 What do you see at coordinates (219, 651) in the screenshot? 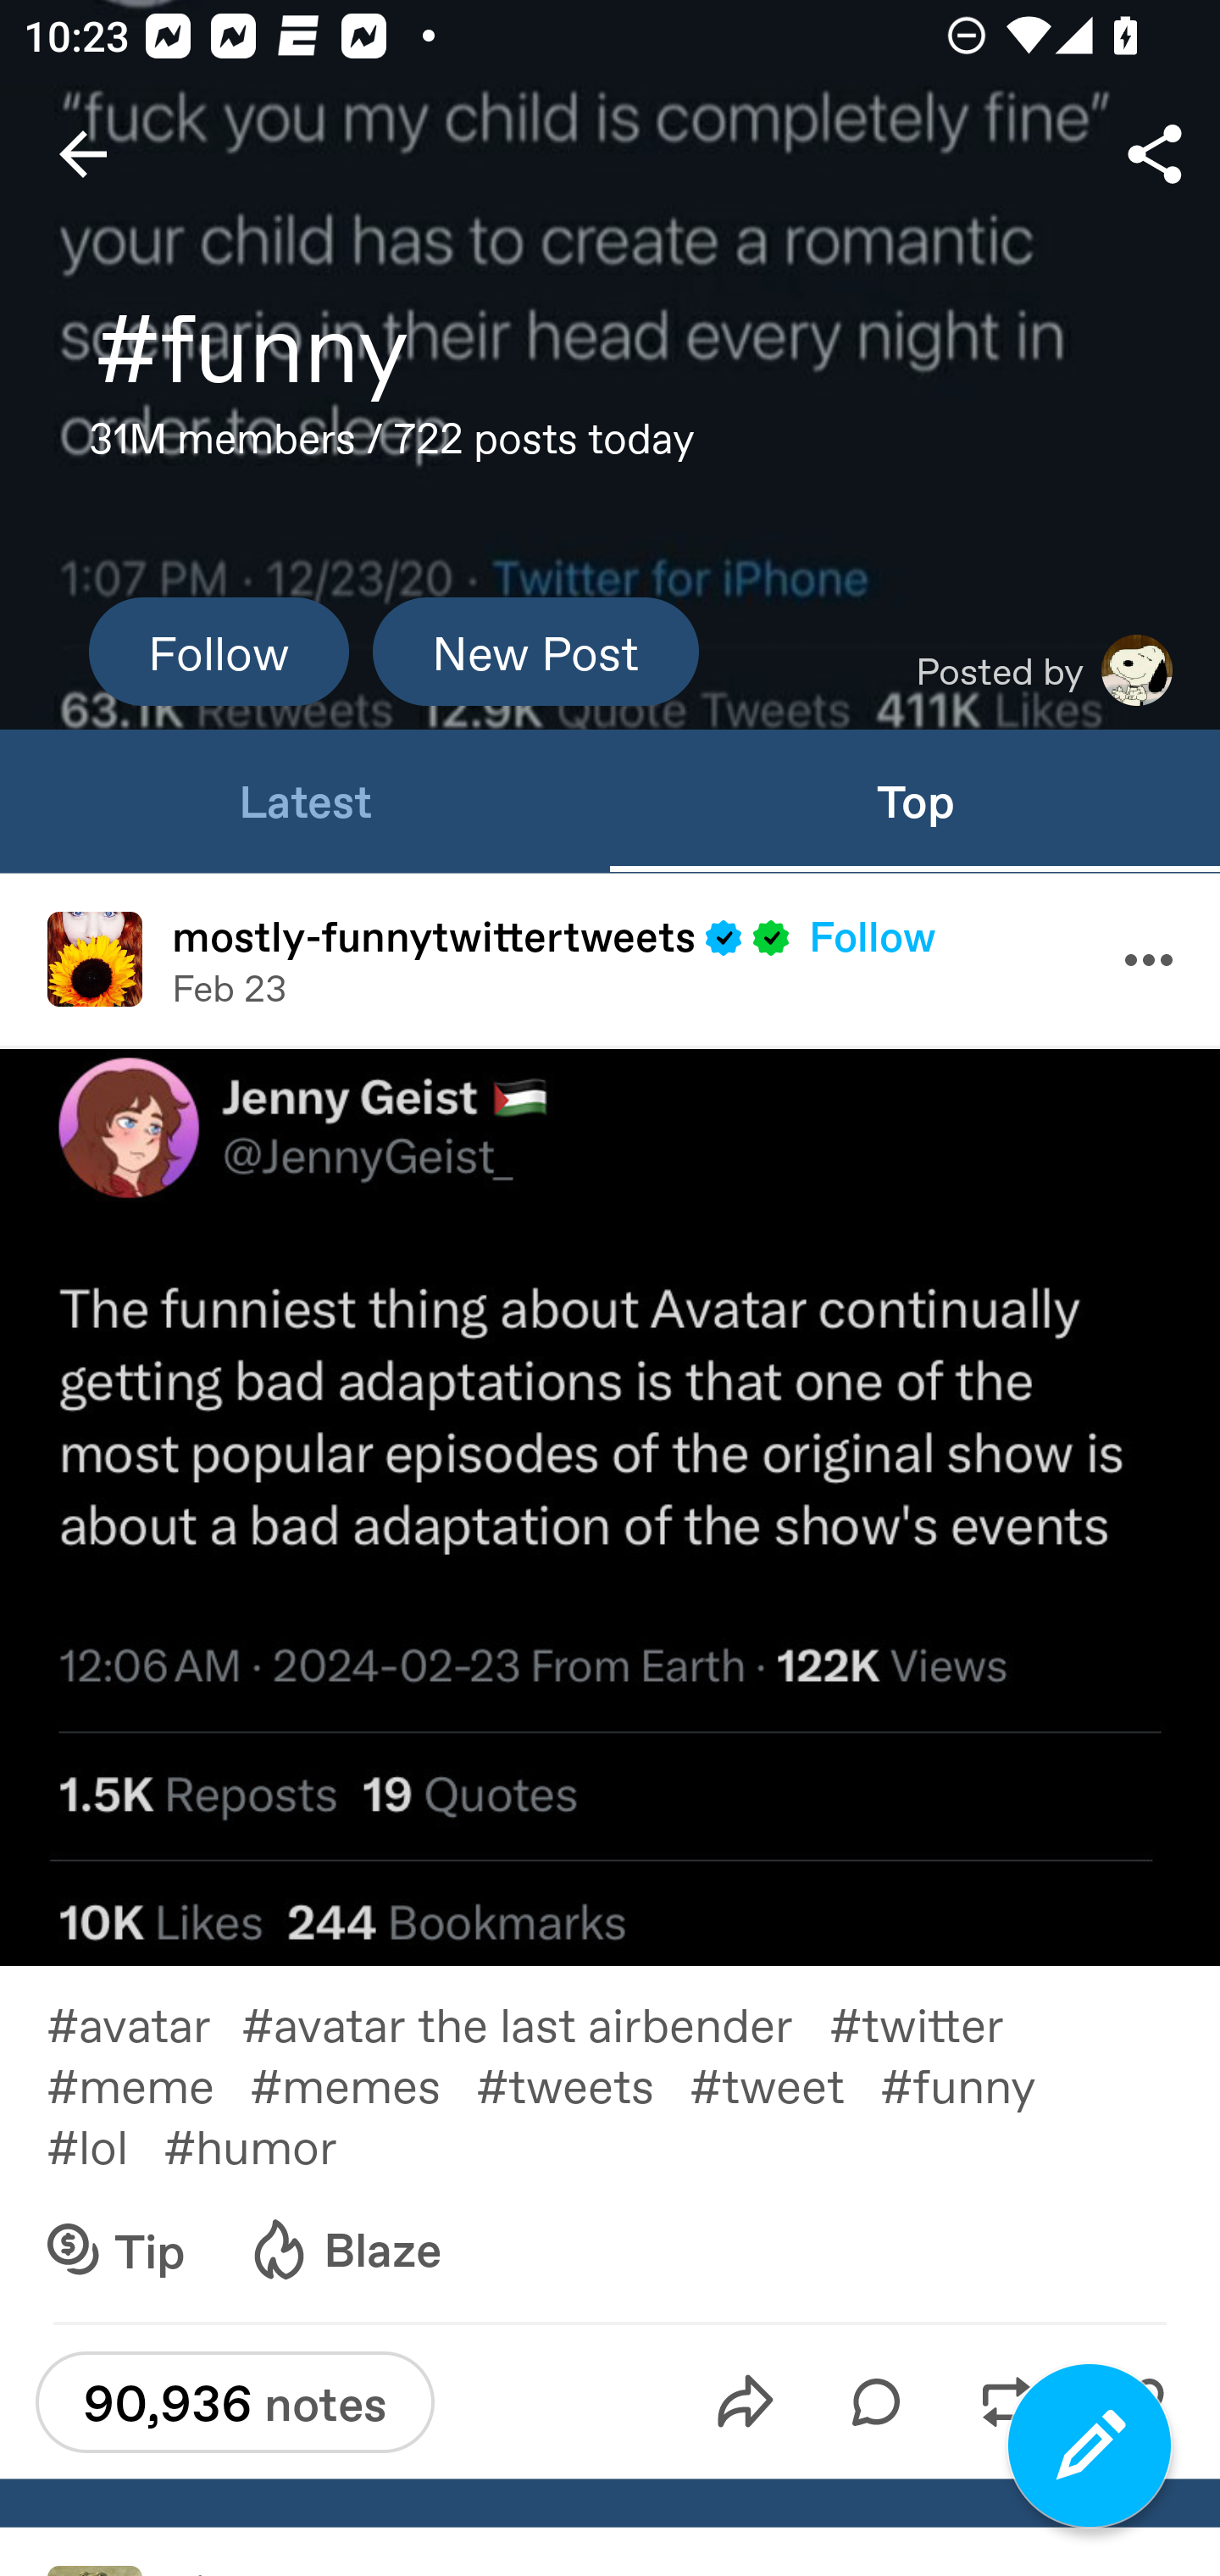
I see `Follow` at bounding box center [219, 651].